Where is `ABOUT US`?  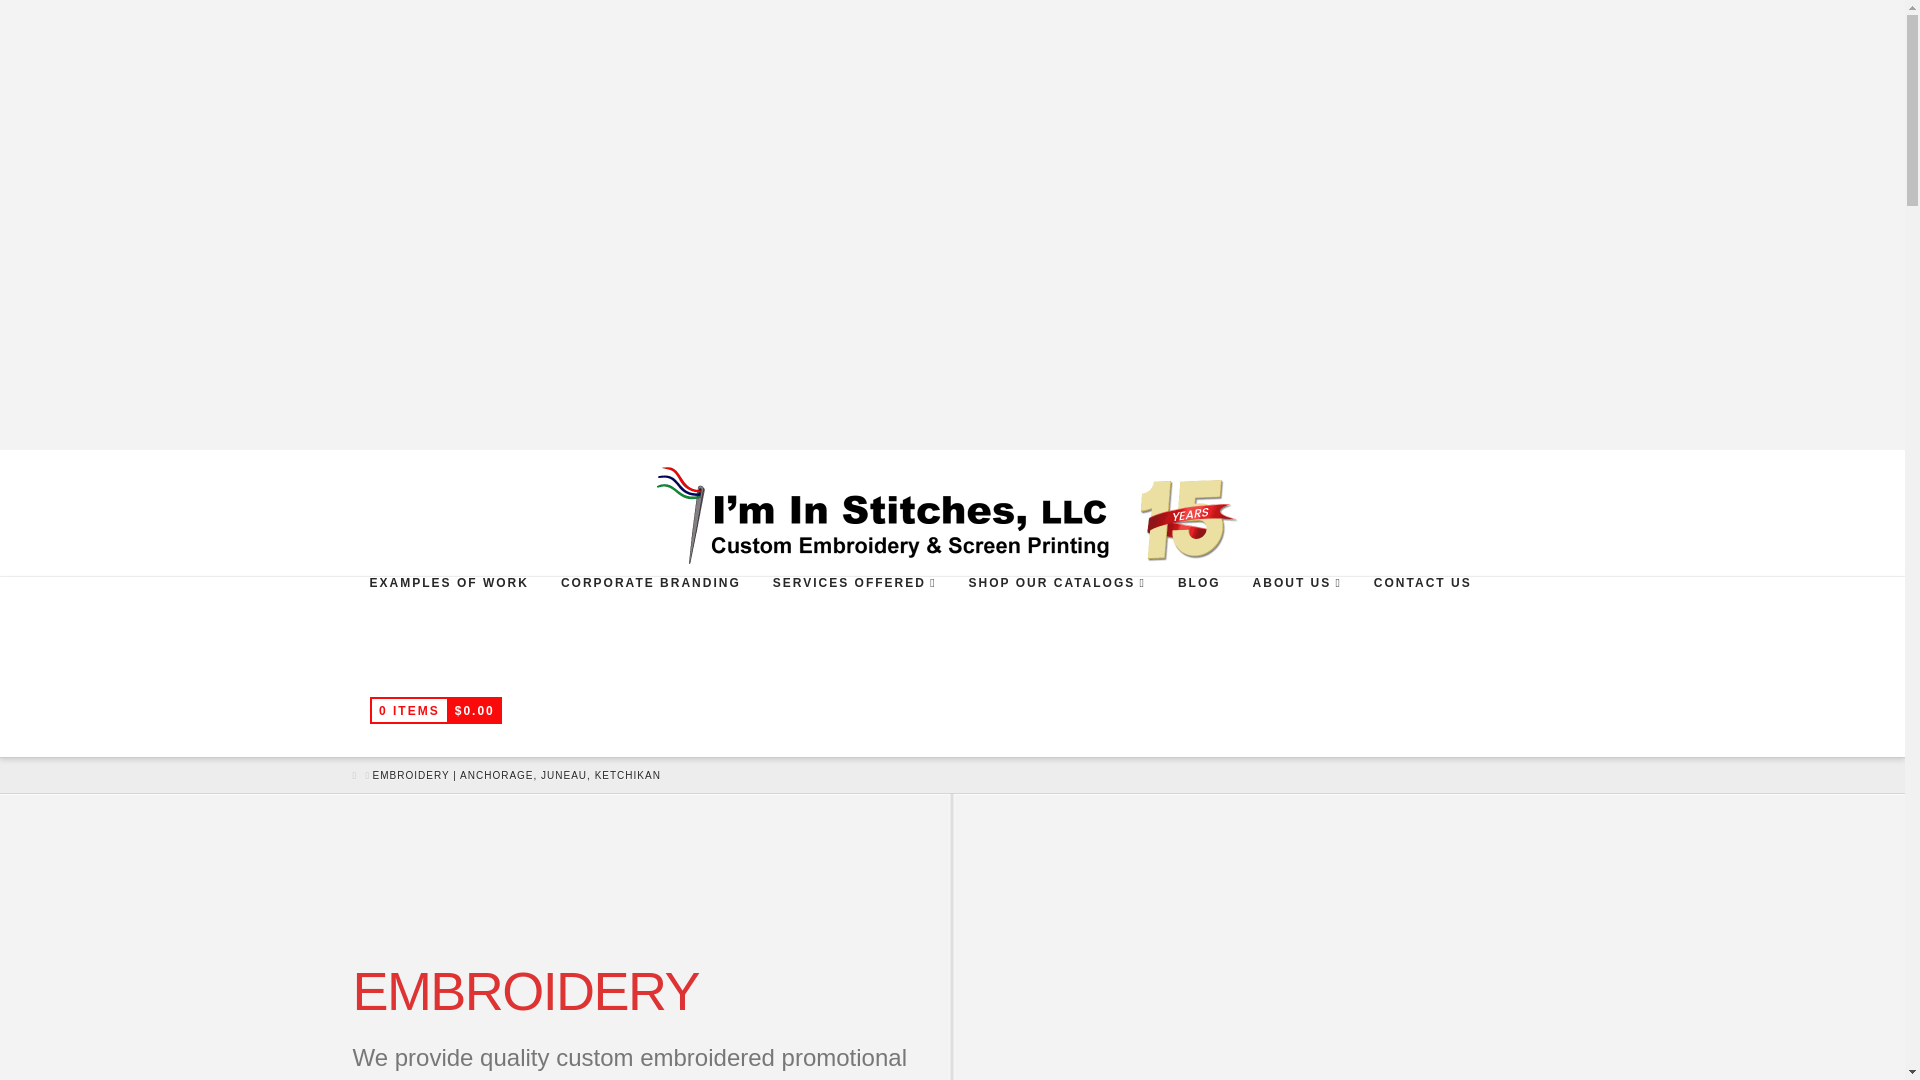
ABOUT US is located at coordinates (1296, 622).